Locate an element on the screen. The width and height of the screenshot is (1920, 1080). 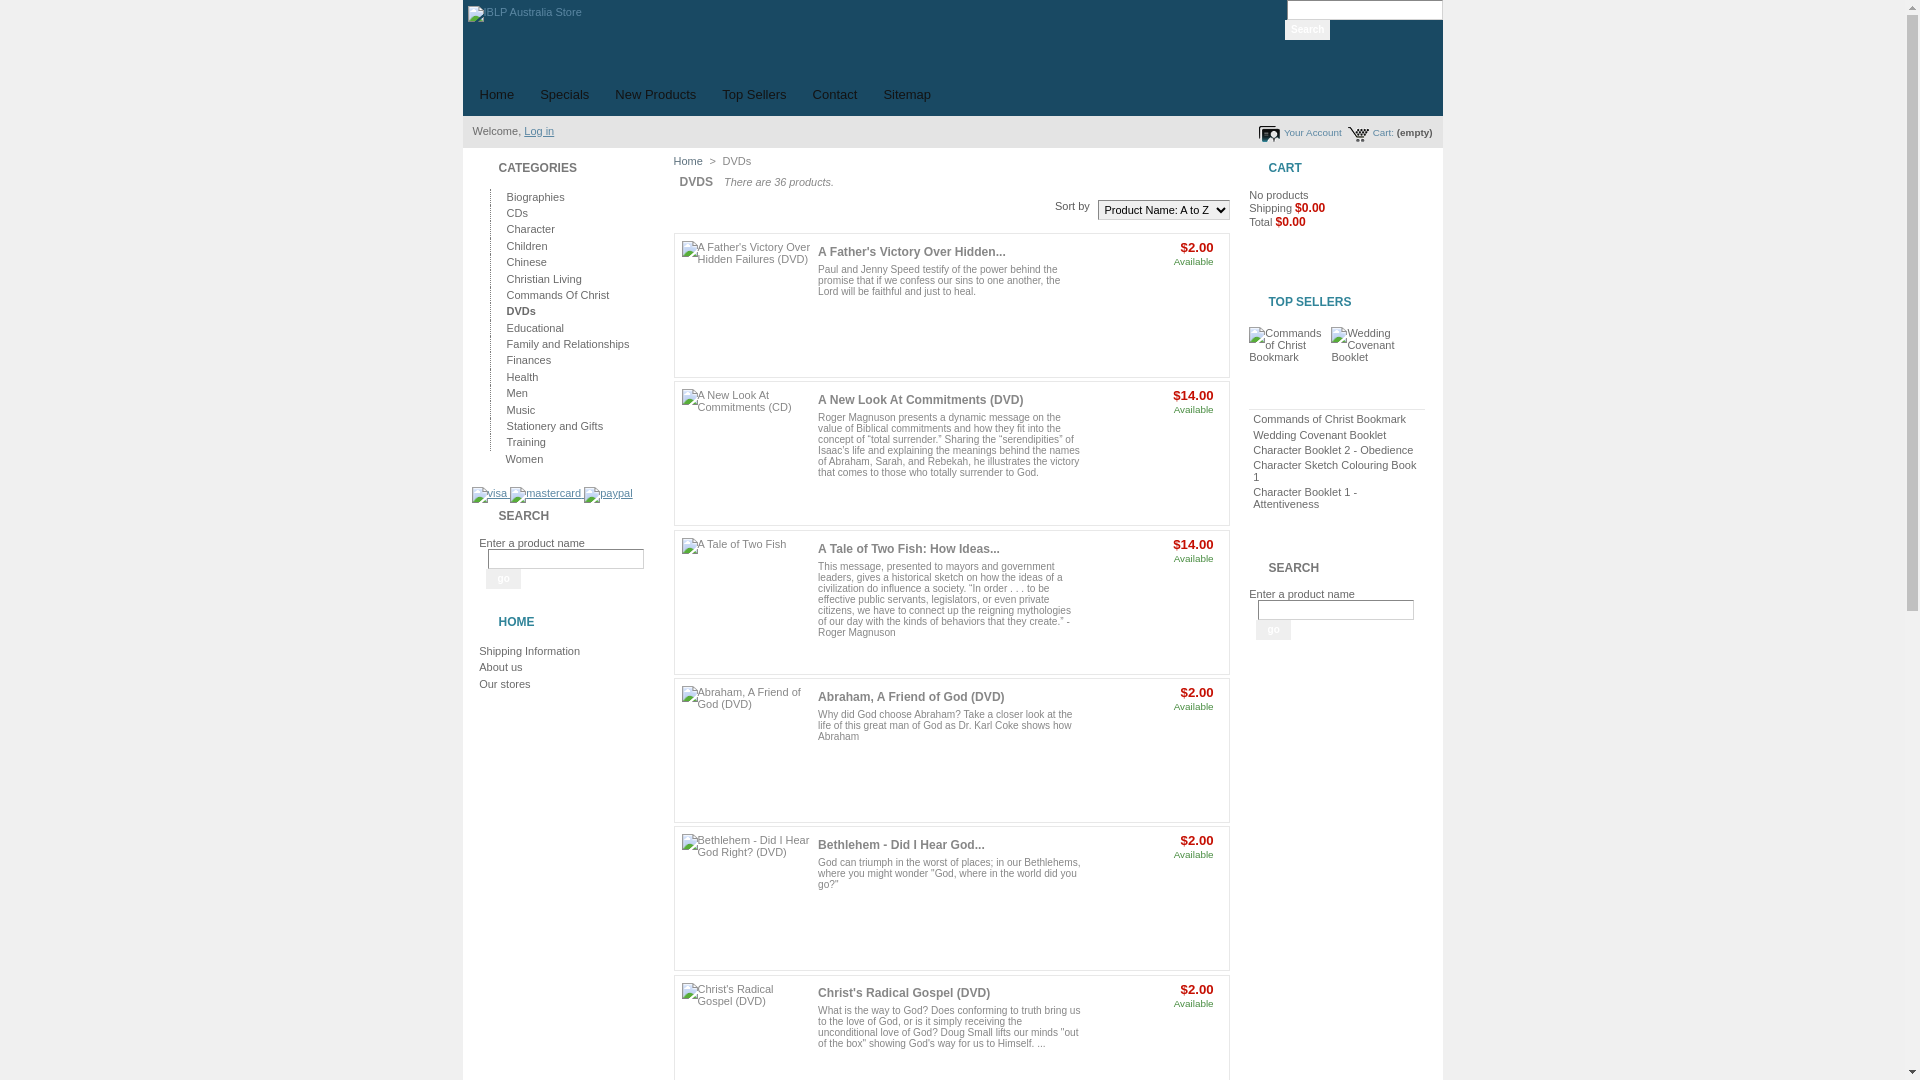
View is located at coordinates (1153, 307).